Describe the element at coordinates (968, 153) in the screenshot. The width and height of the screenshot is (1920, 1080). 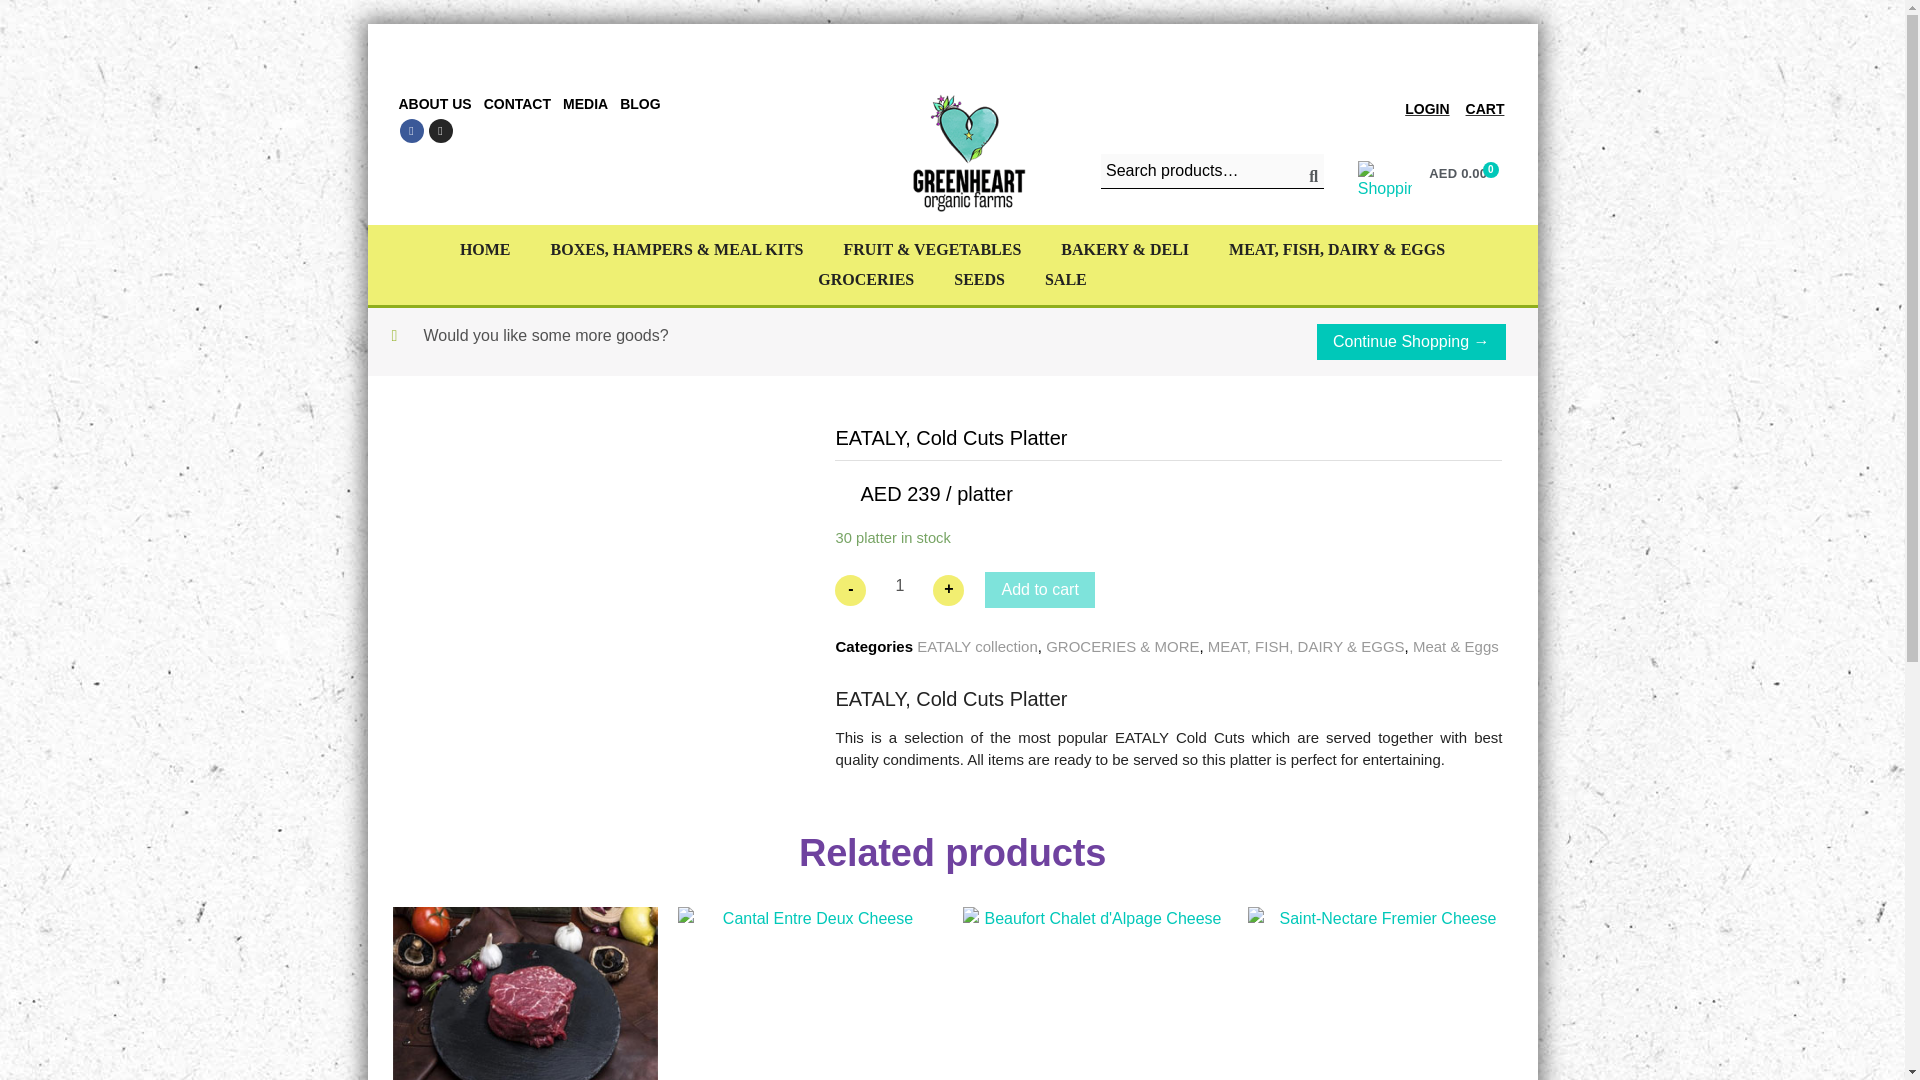
I see `Greenheart Organic Farms Dubai` at that location.